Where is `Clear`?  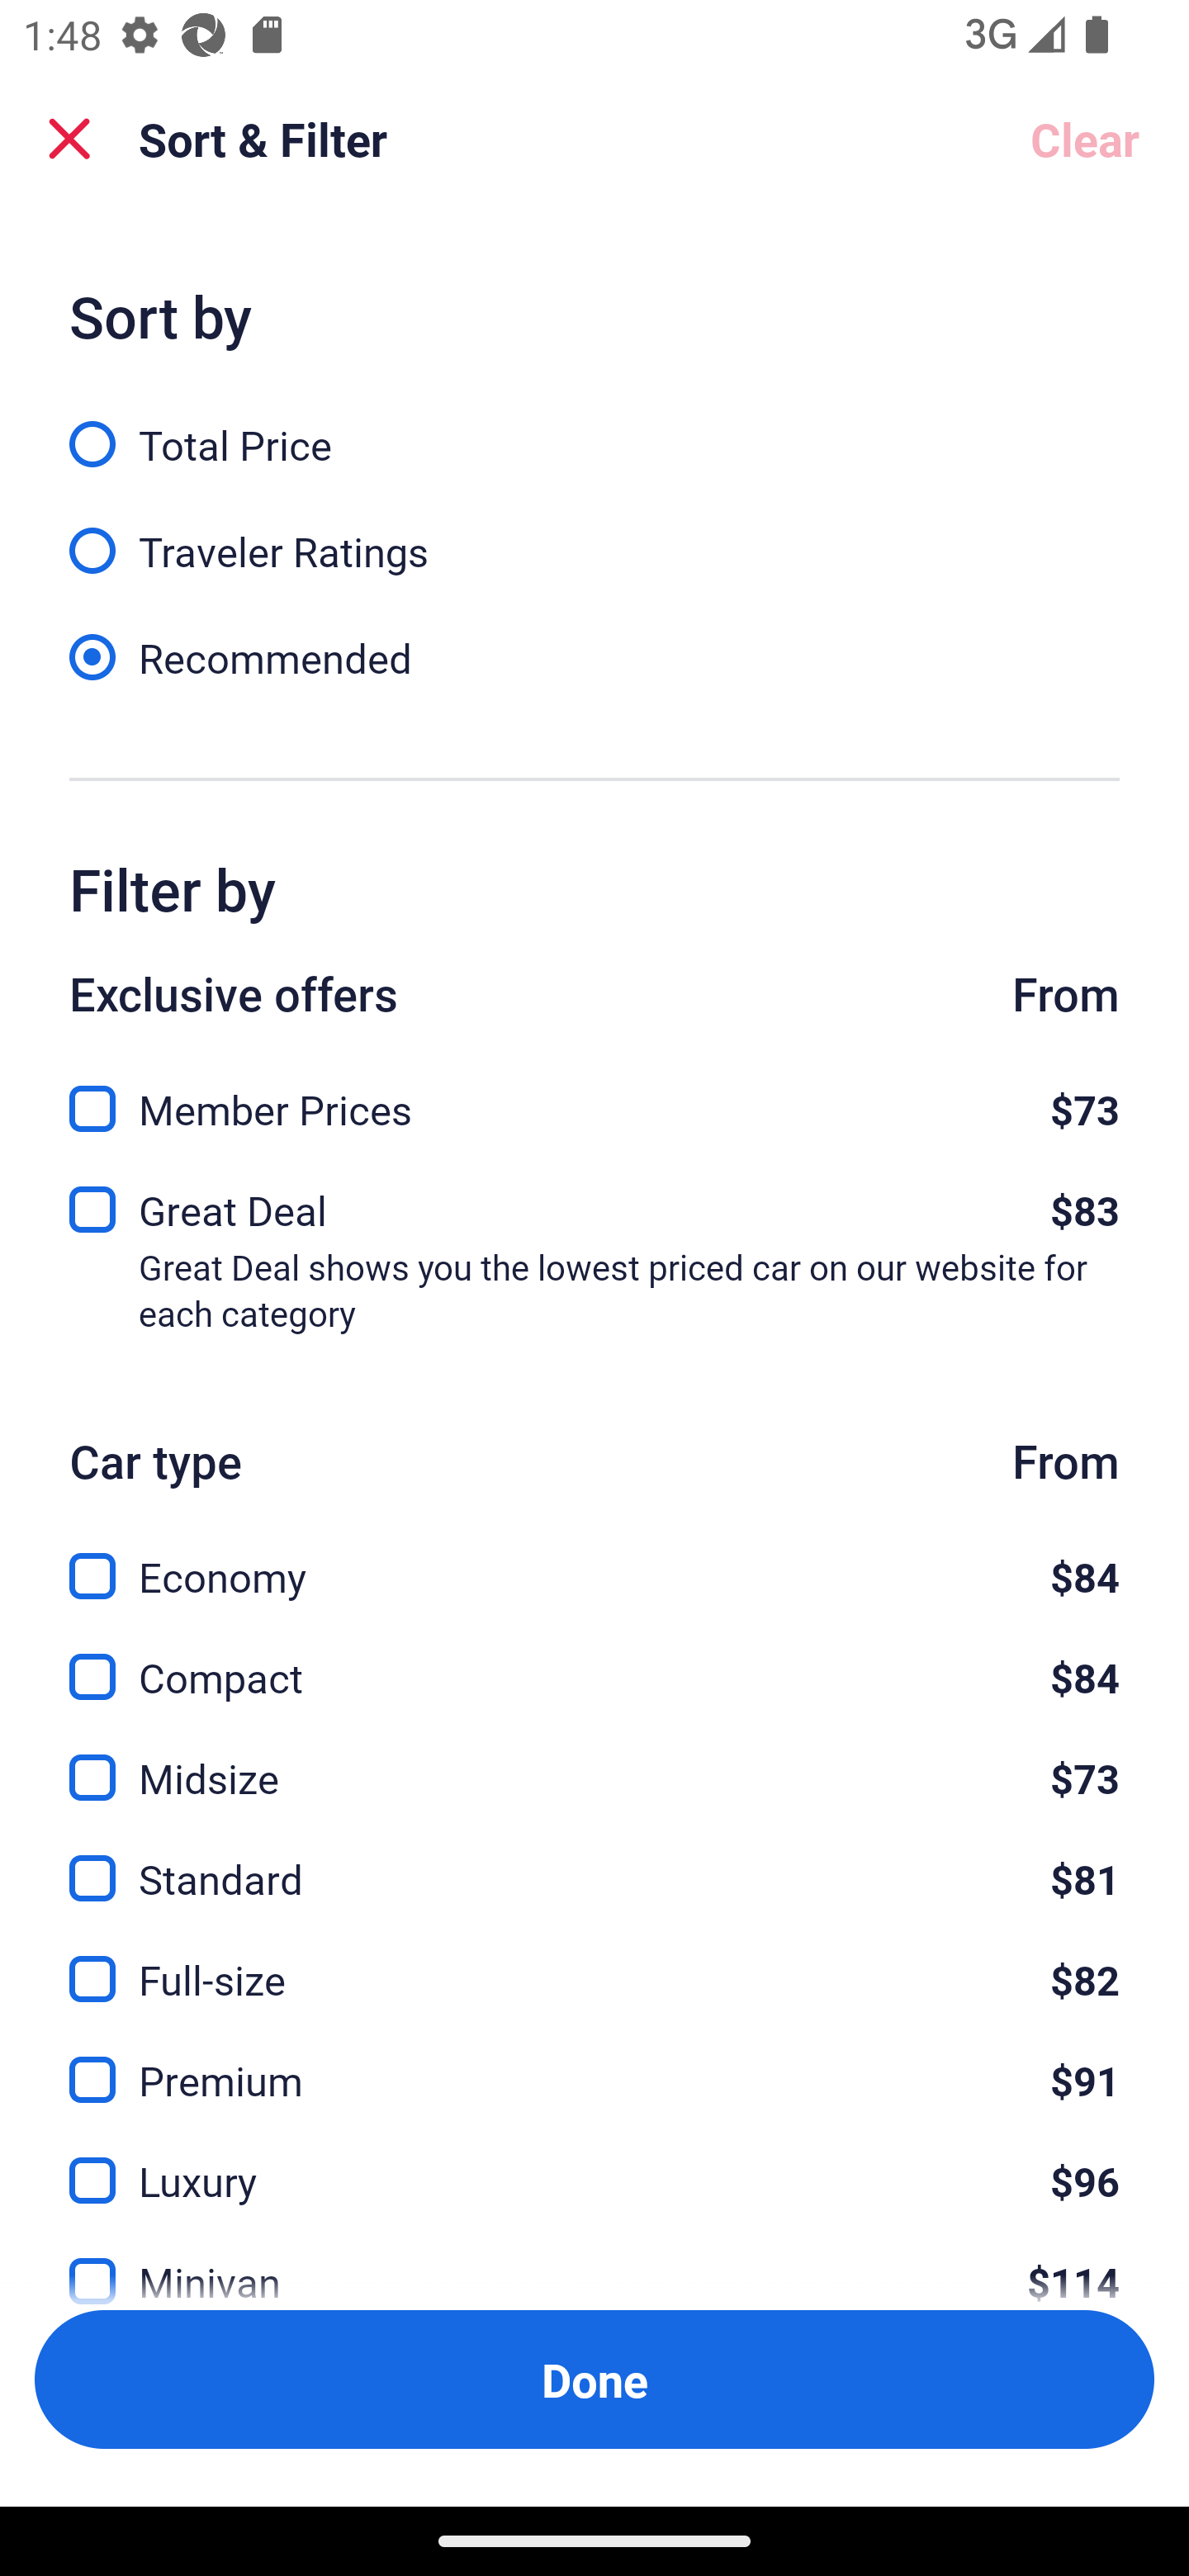 Clear is located at coordinates (1085, 139).